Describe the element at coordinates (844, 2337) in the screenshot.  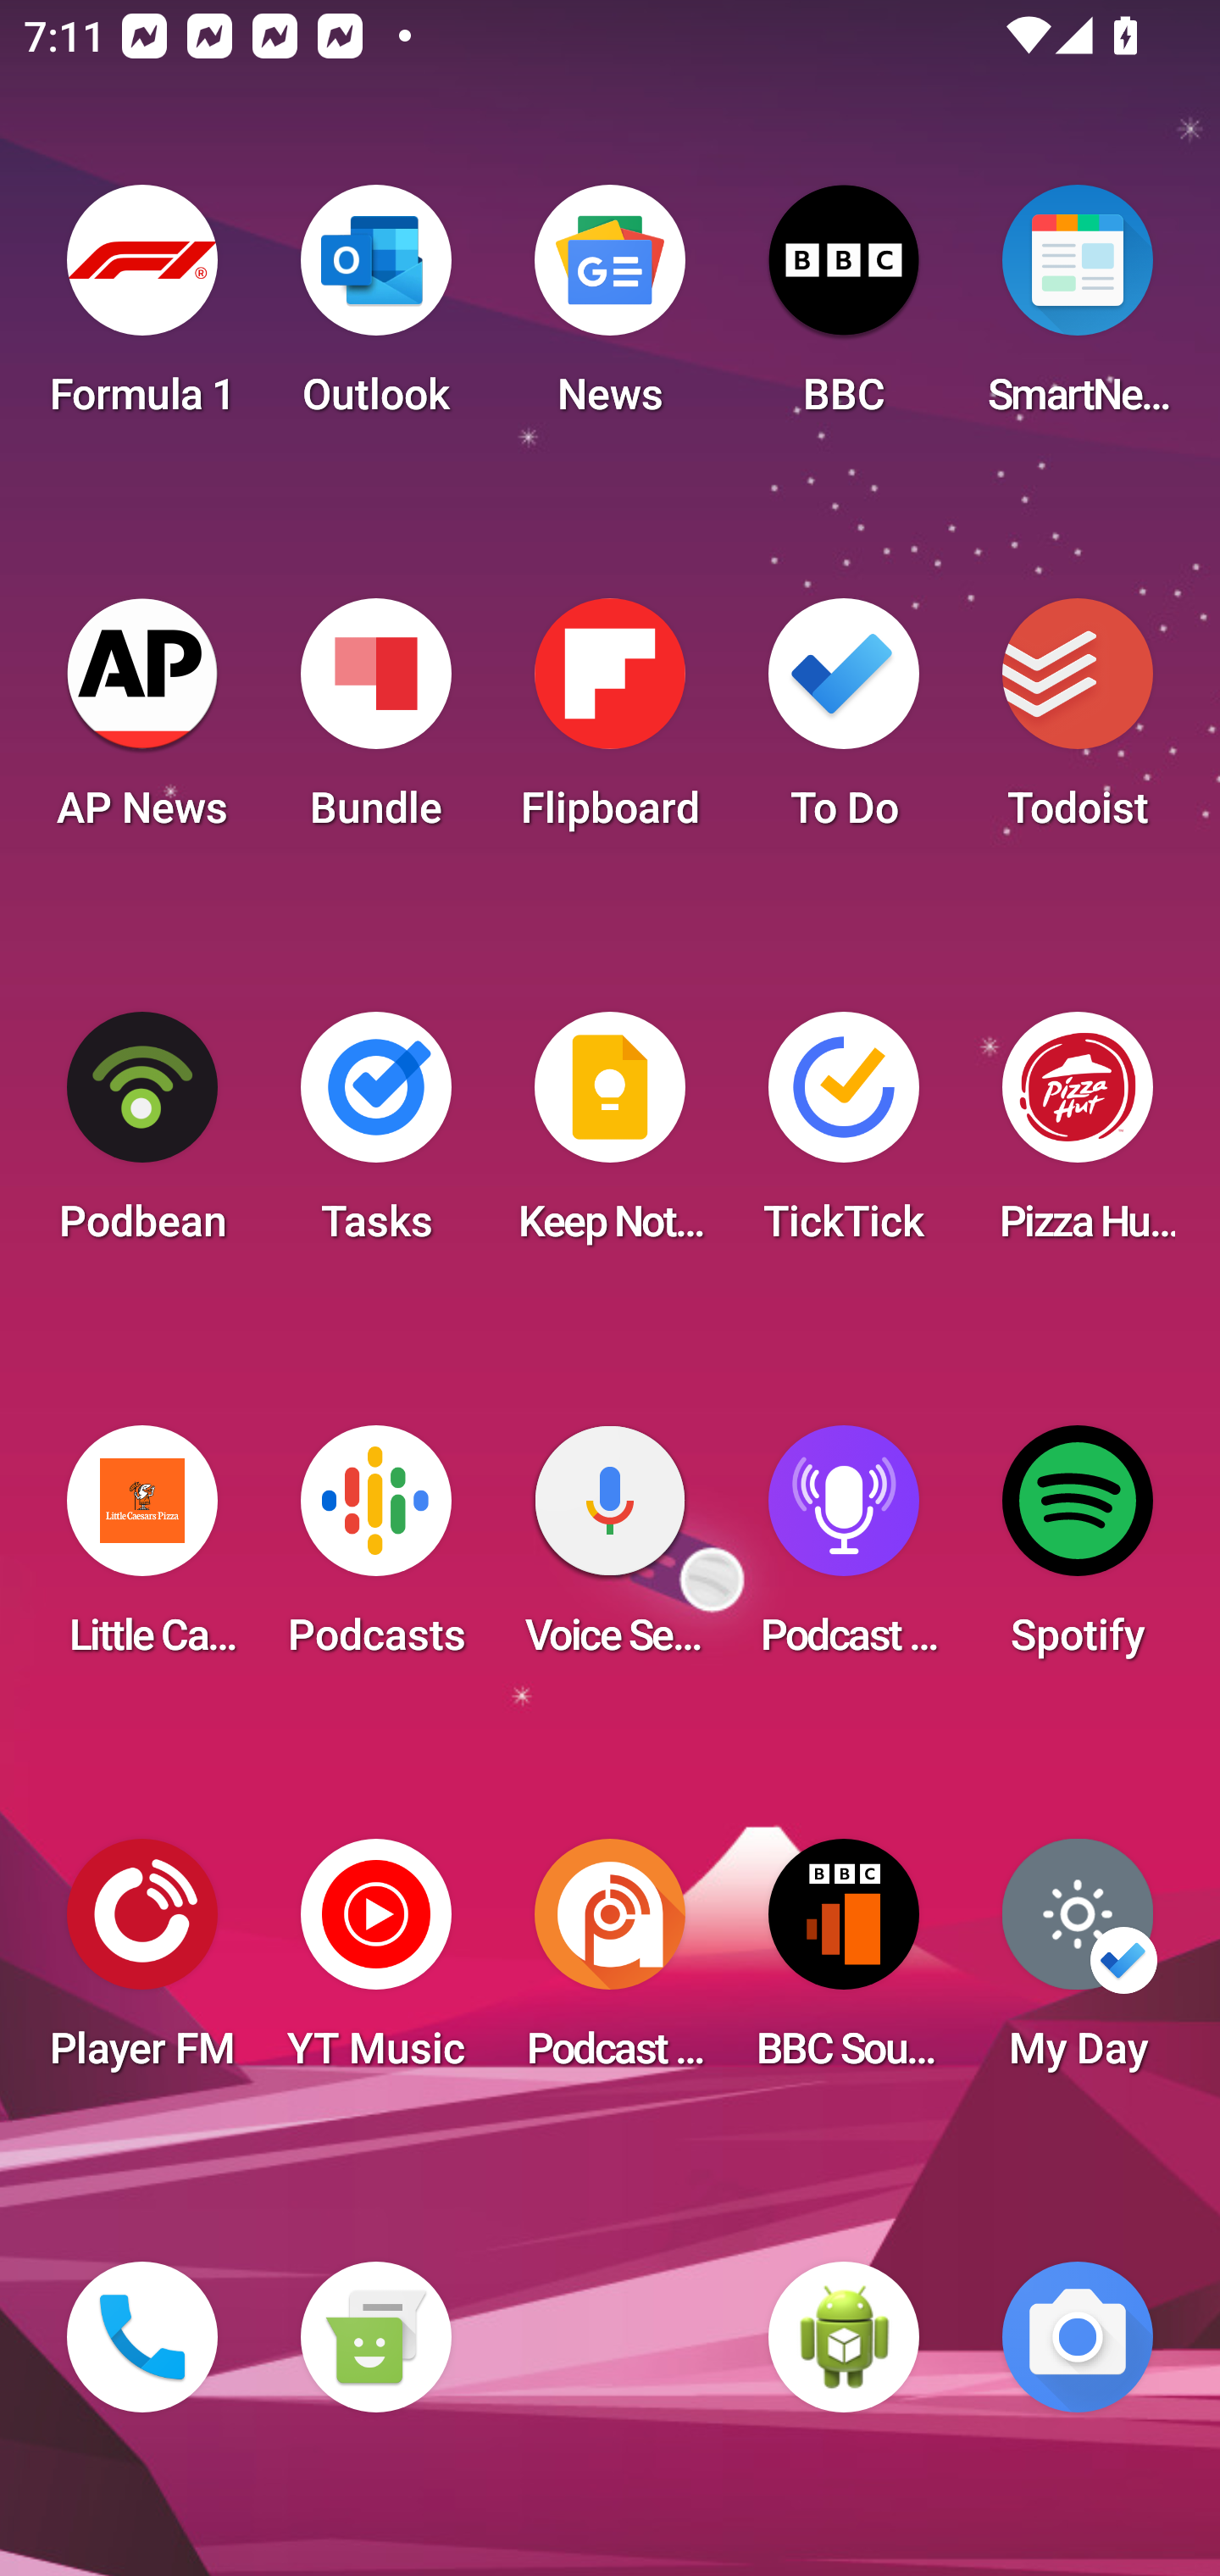
I see `WebView Browser Tester` at that location.